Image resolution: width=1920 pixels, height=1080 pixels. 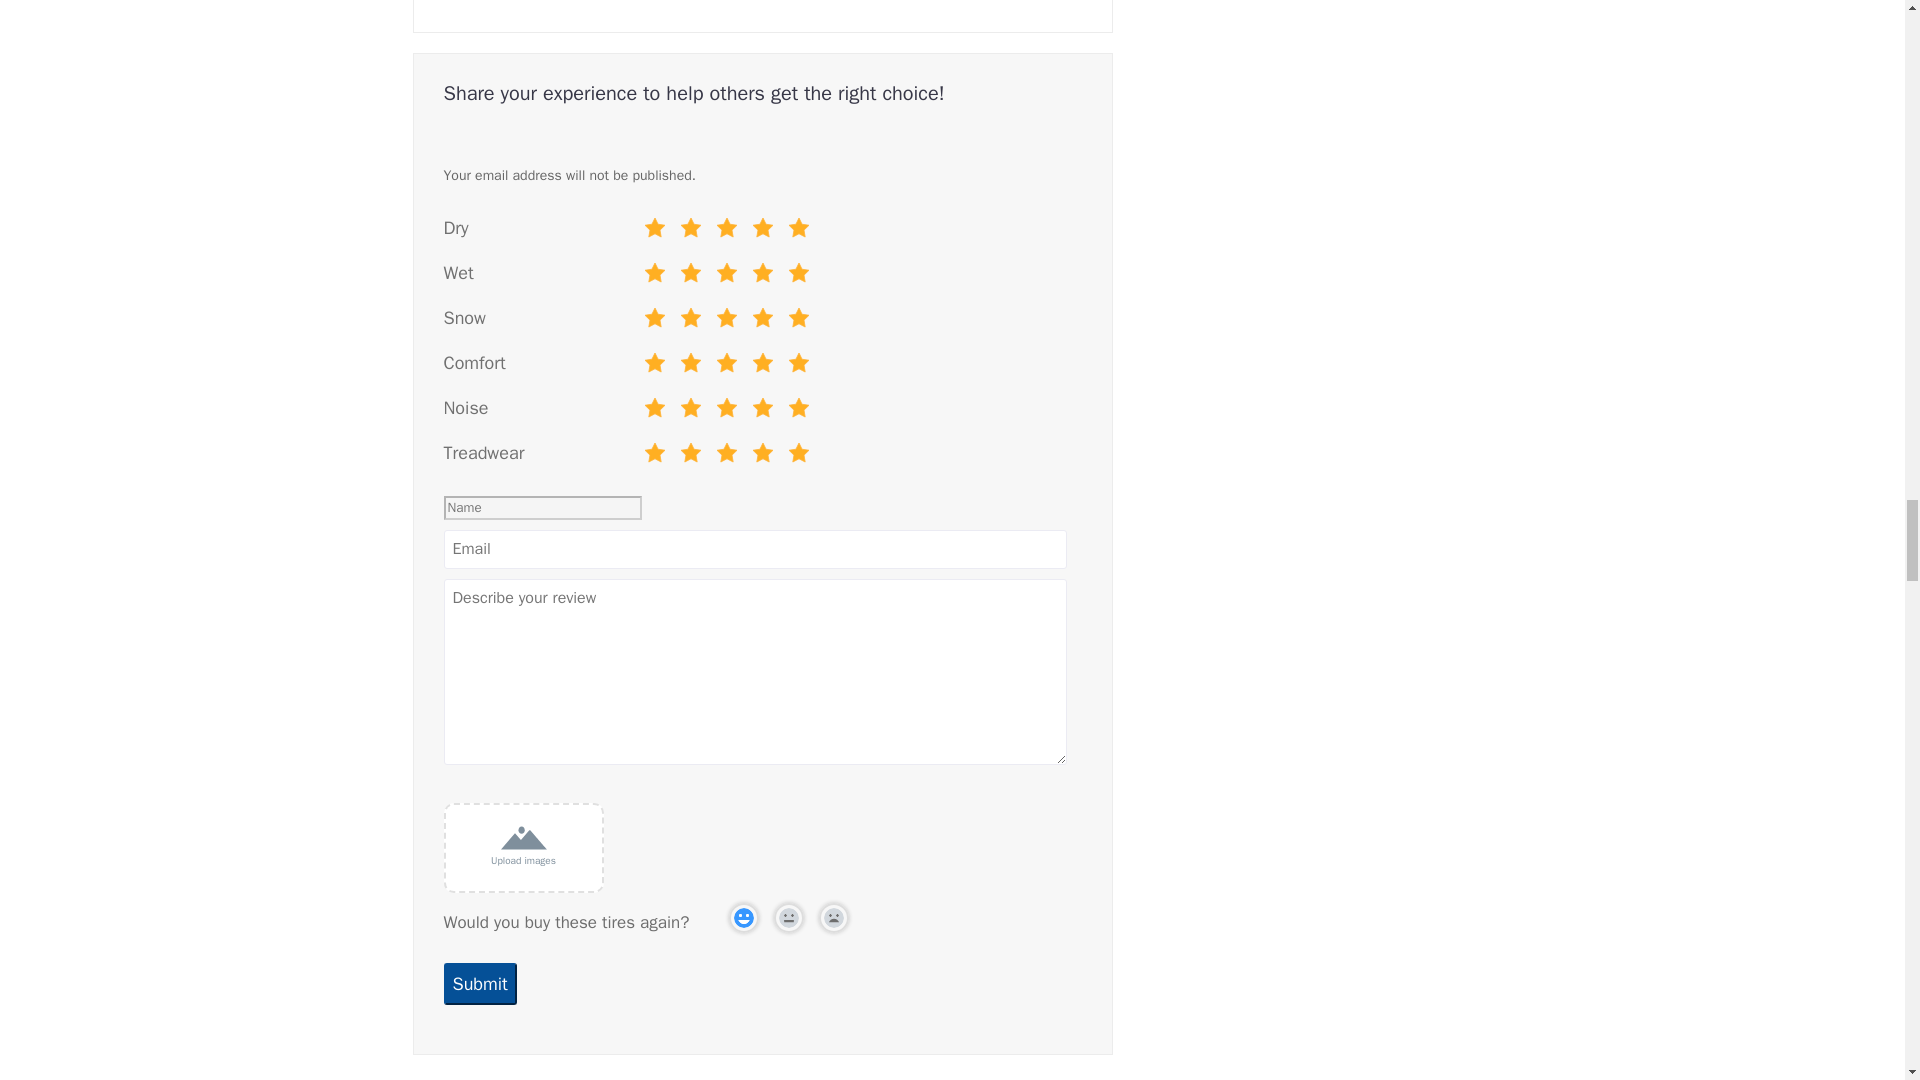 I want to click on 4, so click(x=648, y=226).